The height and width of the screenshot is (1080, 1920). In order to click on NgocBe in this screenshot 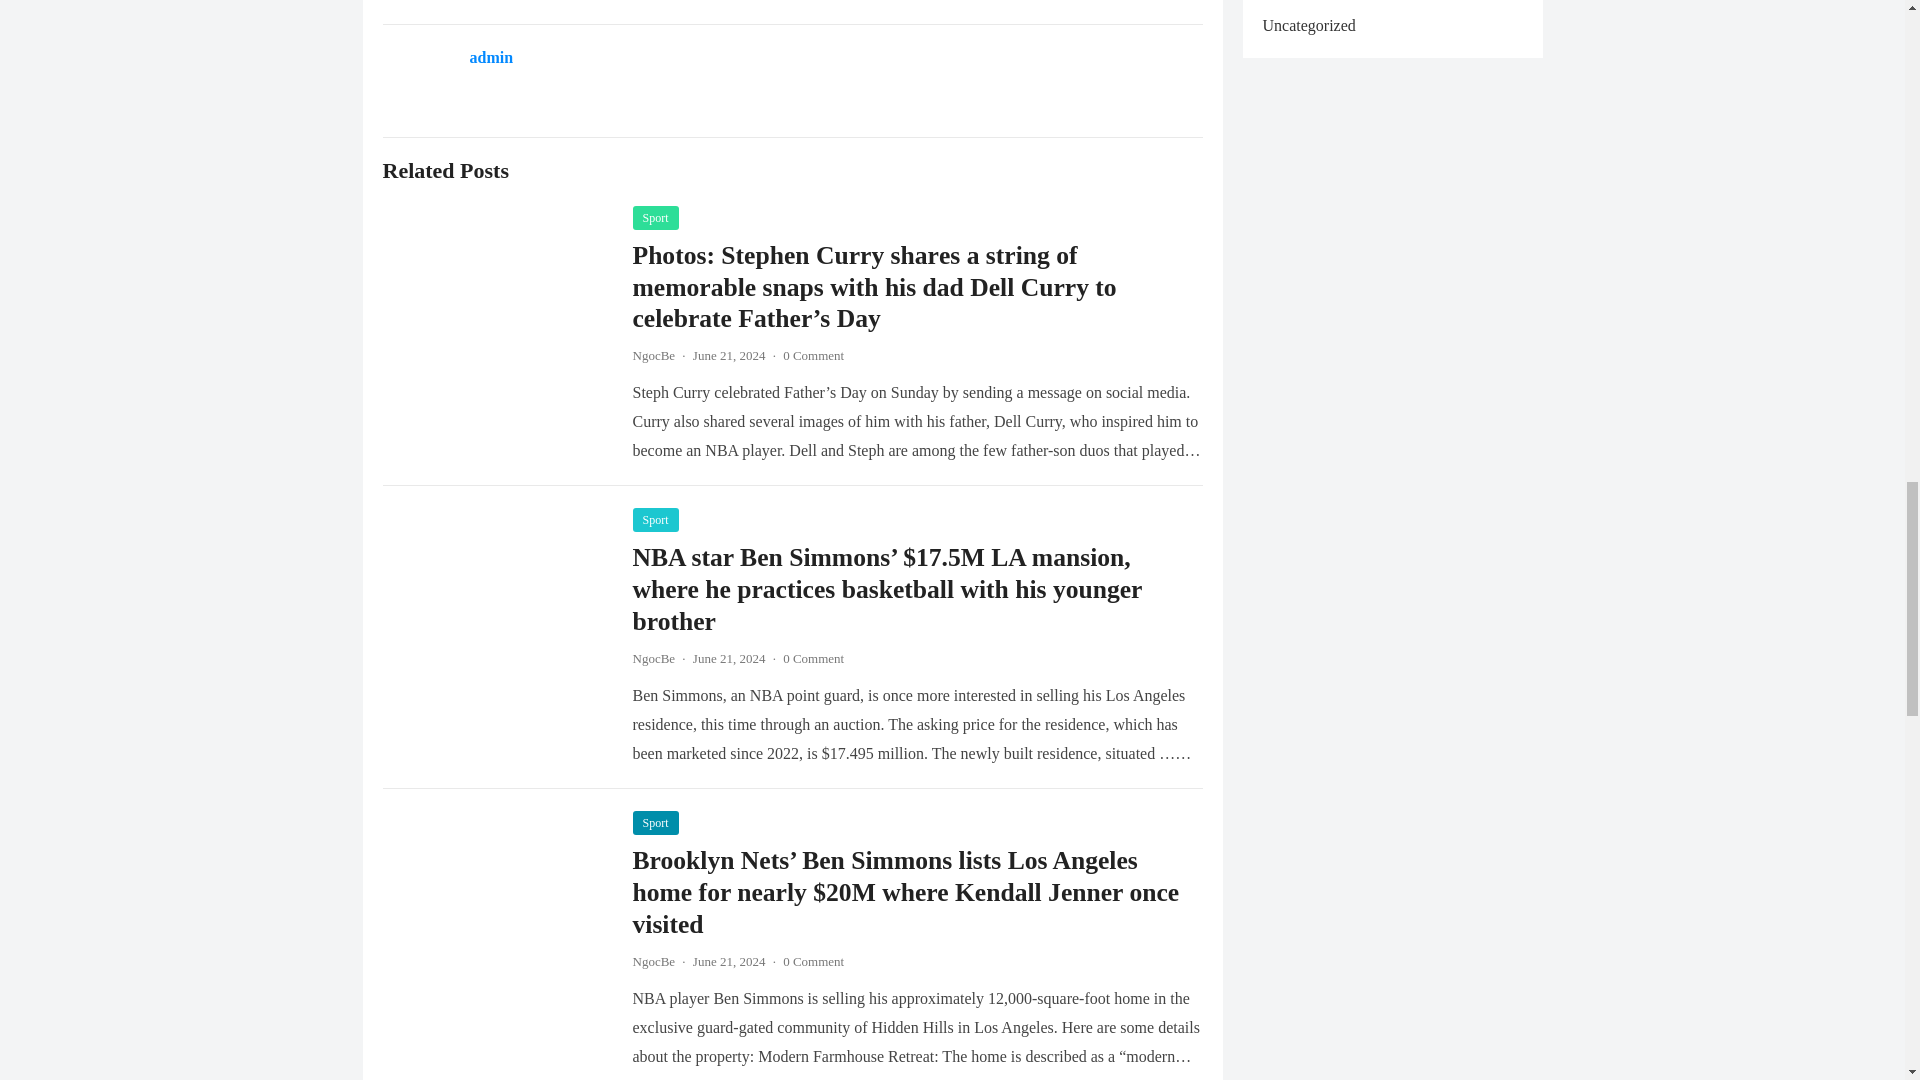, I will do `click(653, 658)`.